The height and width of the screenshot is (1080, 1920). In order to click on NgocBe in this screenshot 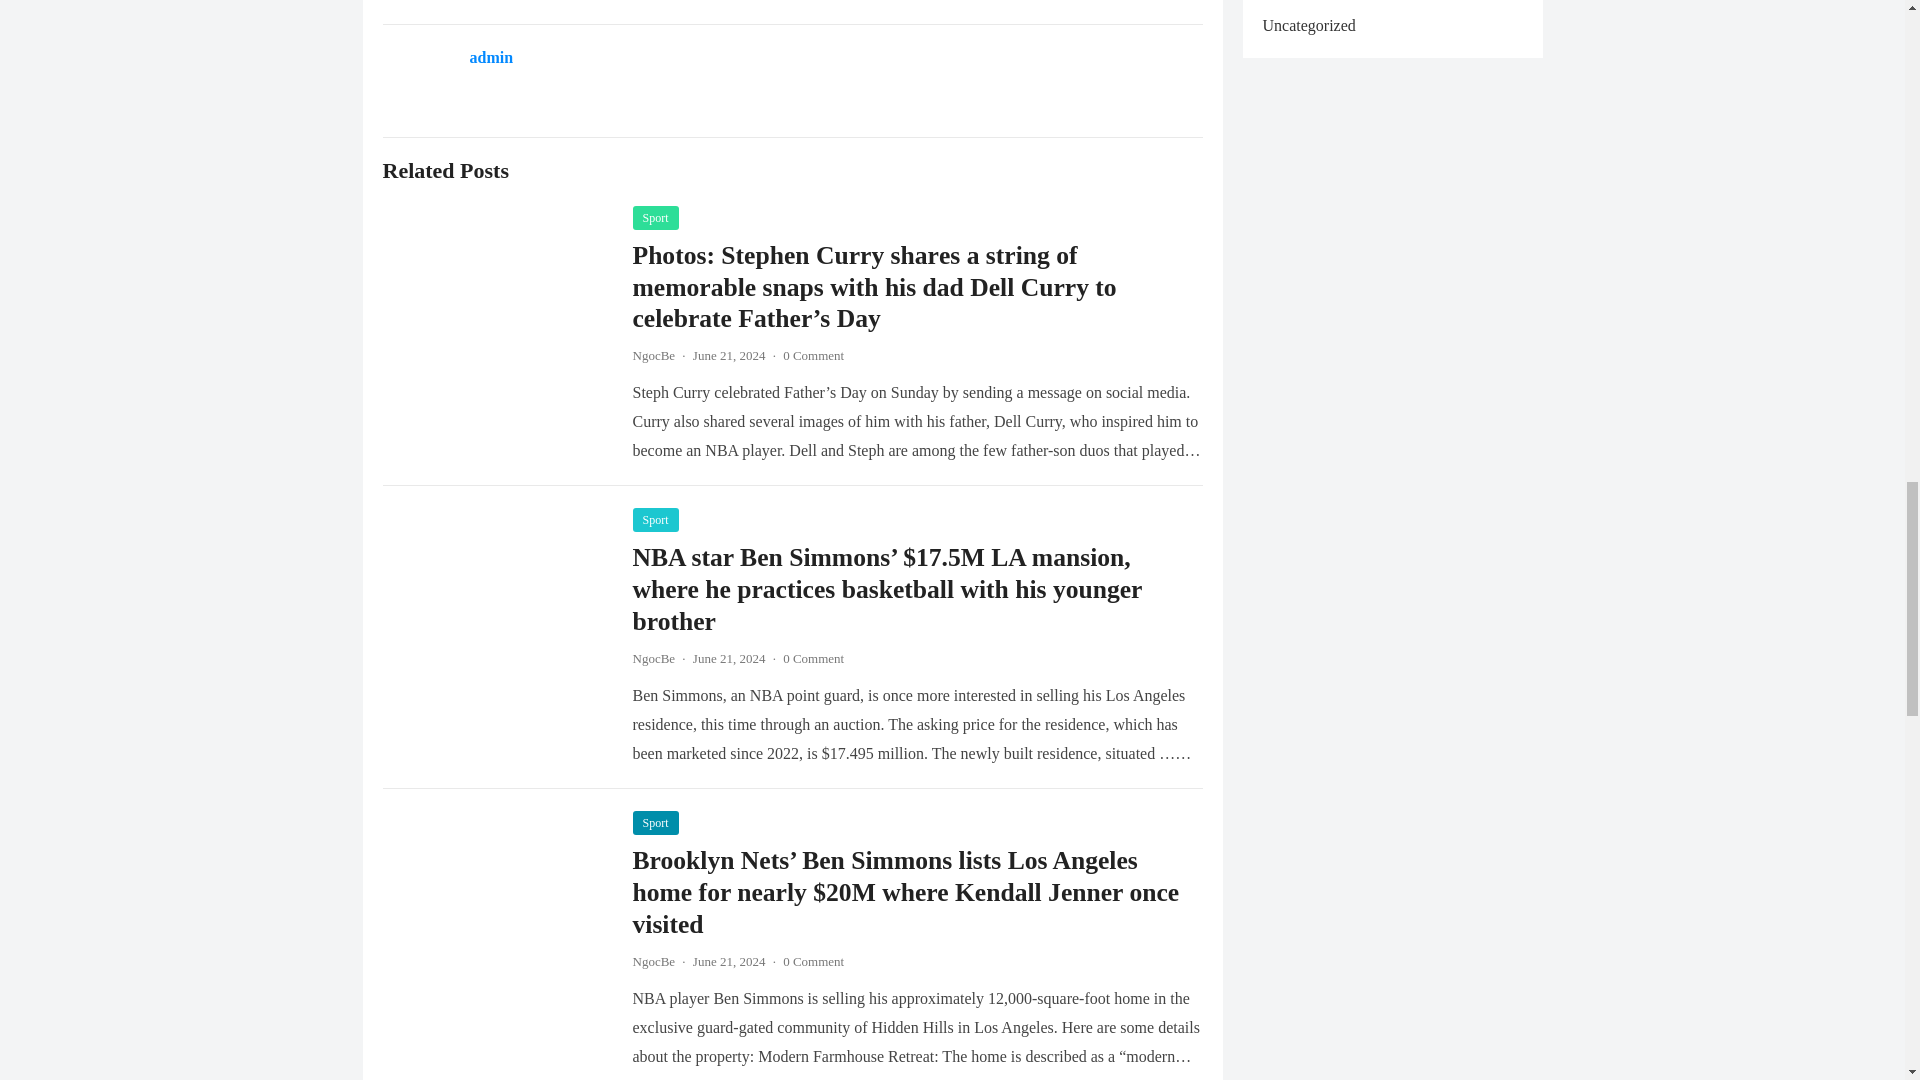, I will do `click(653, 658)`.